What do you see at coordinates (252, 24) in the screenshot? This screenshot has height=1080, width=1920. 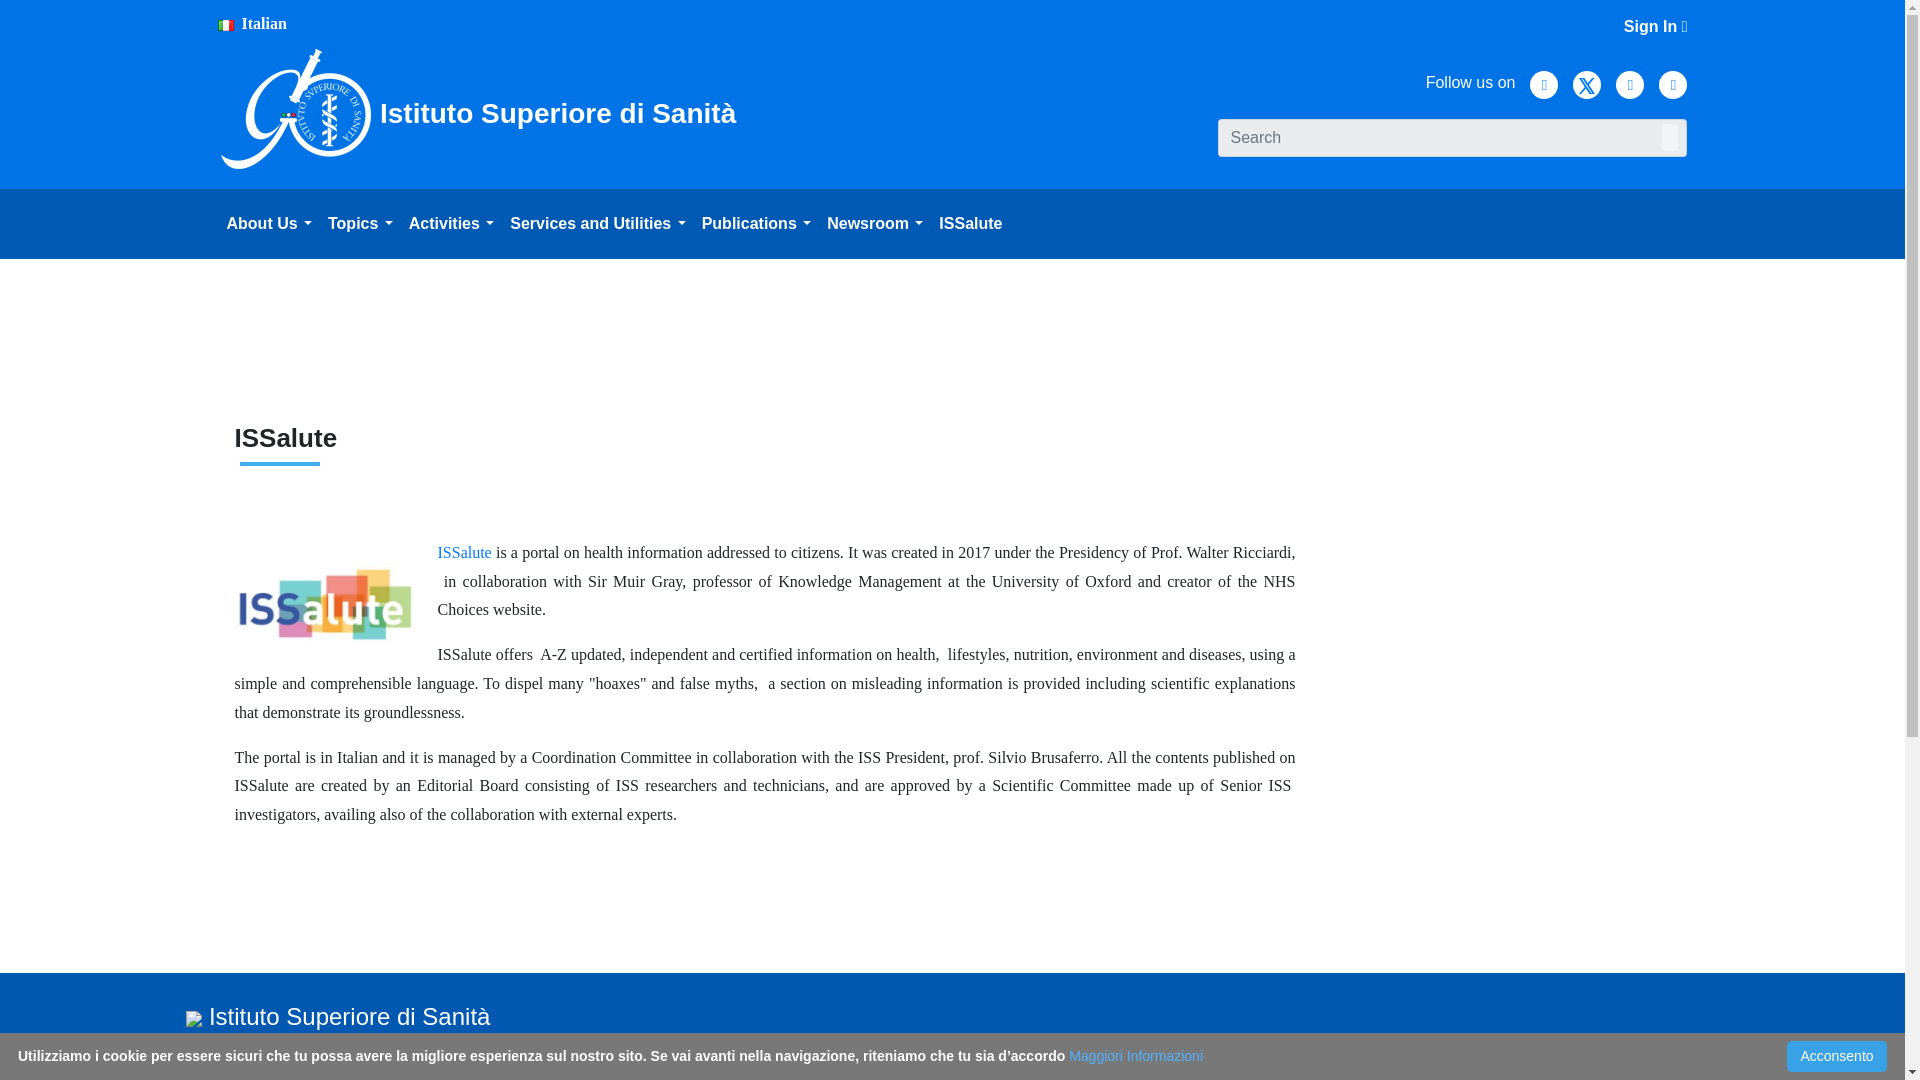 I see `  Italian` at bounding box center [252, 24].